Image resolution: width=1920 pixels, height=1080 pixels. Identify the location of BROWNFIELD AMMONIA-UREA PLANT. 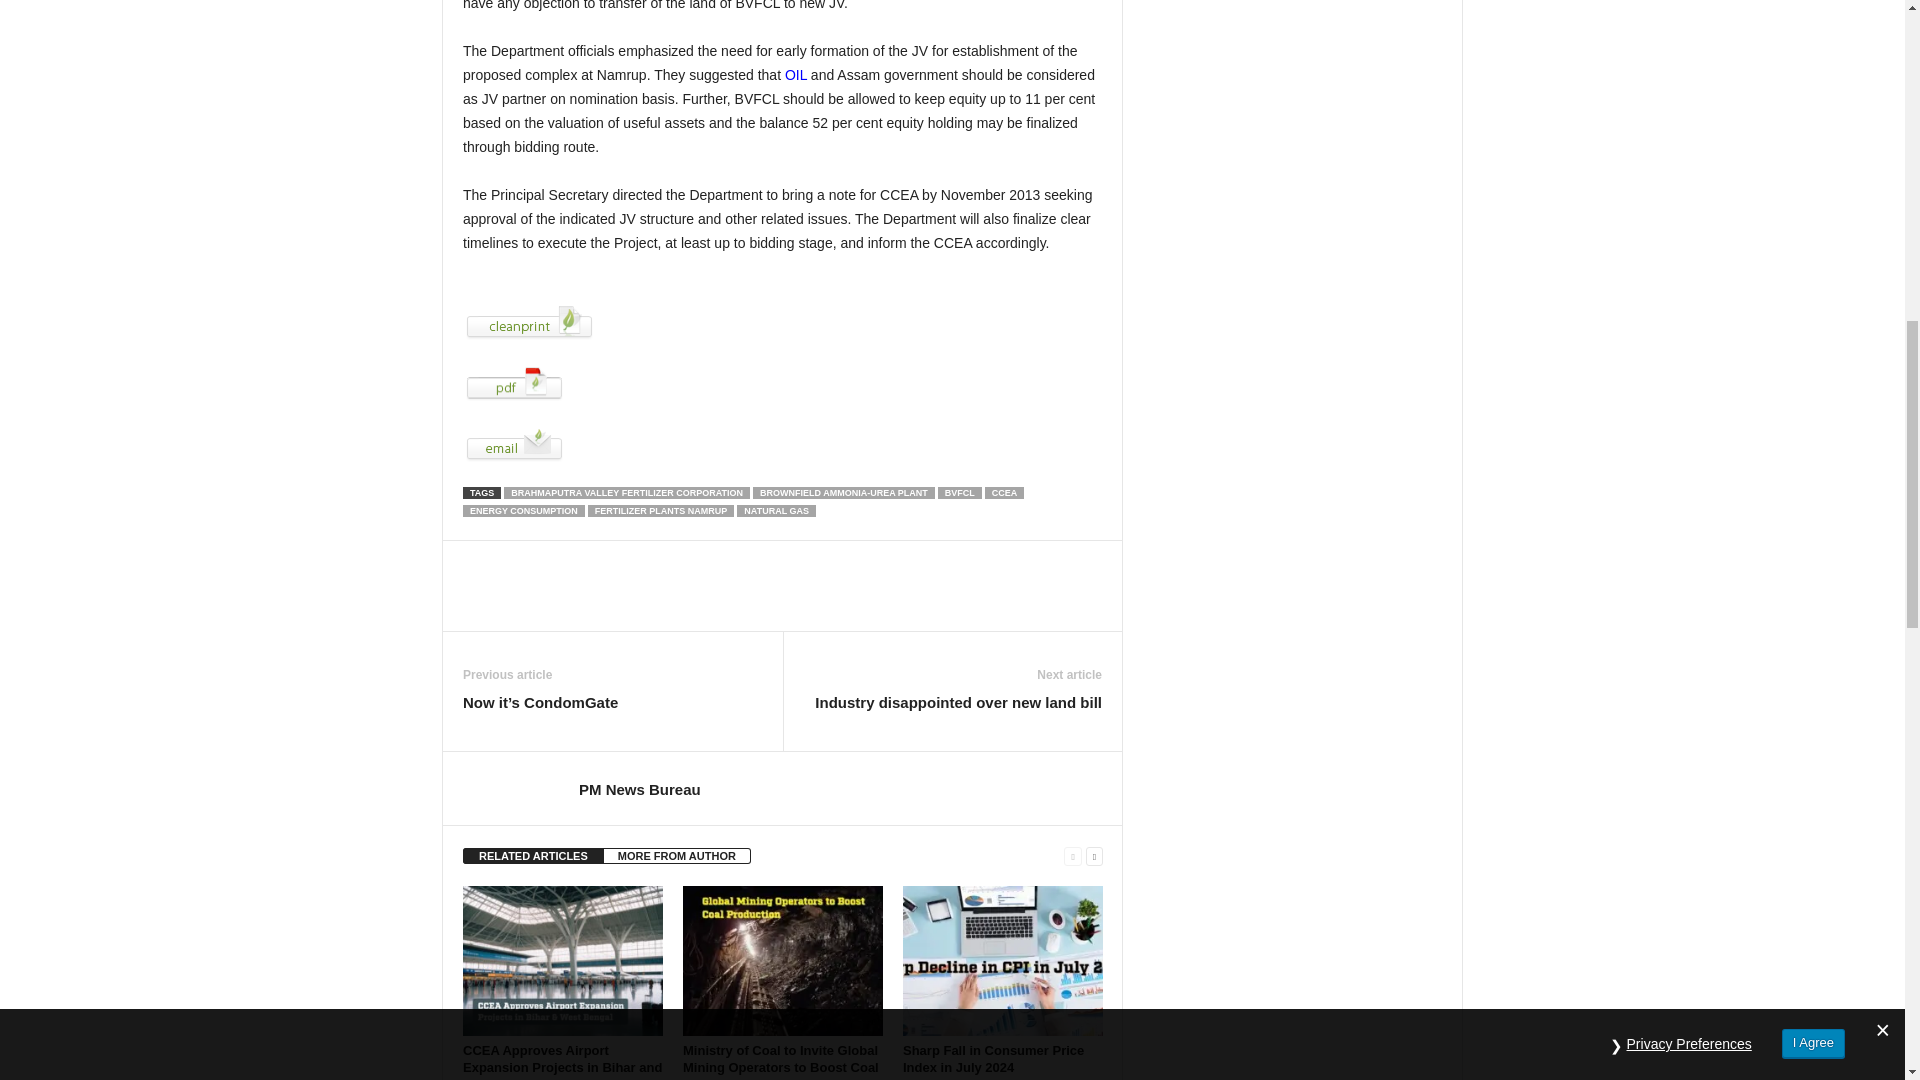
(844, 492).